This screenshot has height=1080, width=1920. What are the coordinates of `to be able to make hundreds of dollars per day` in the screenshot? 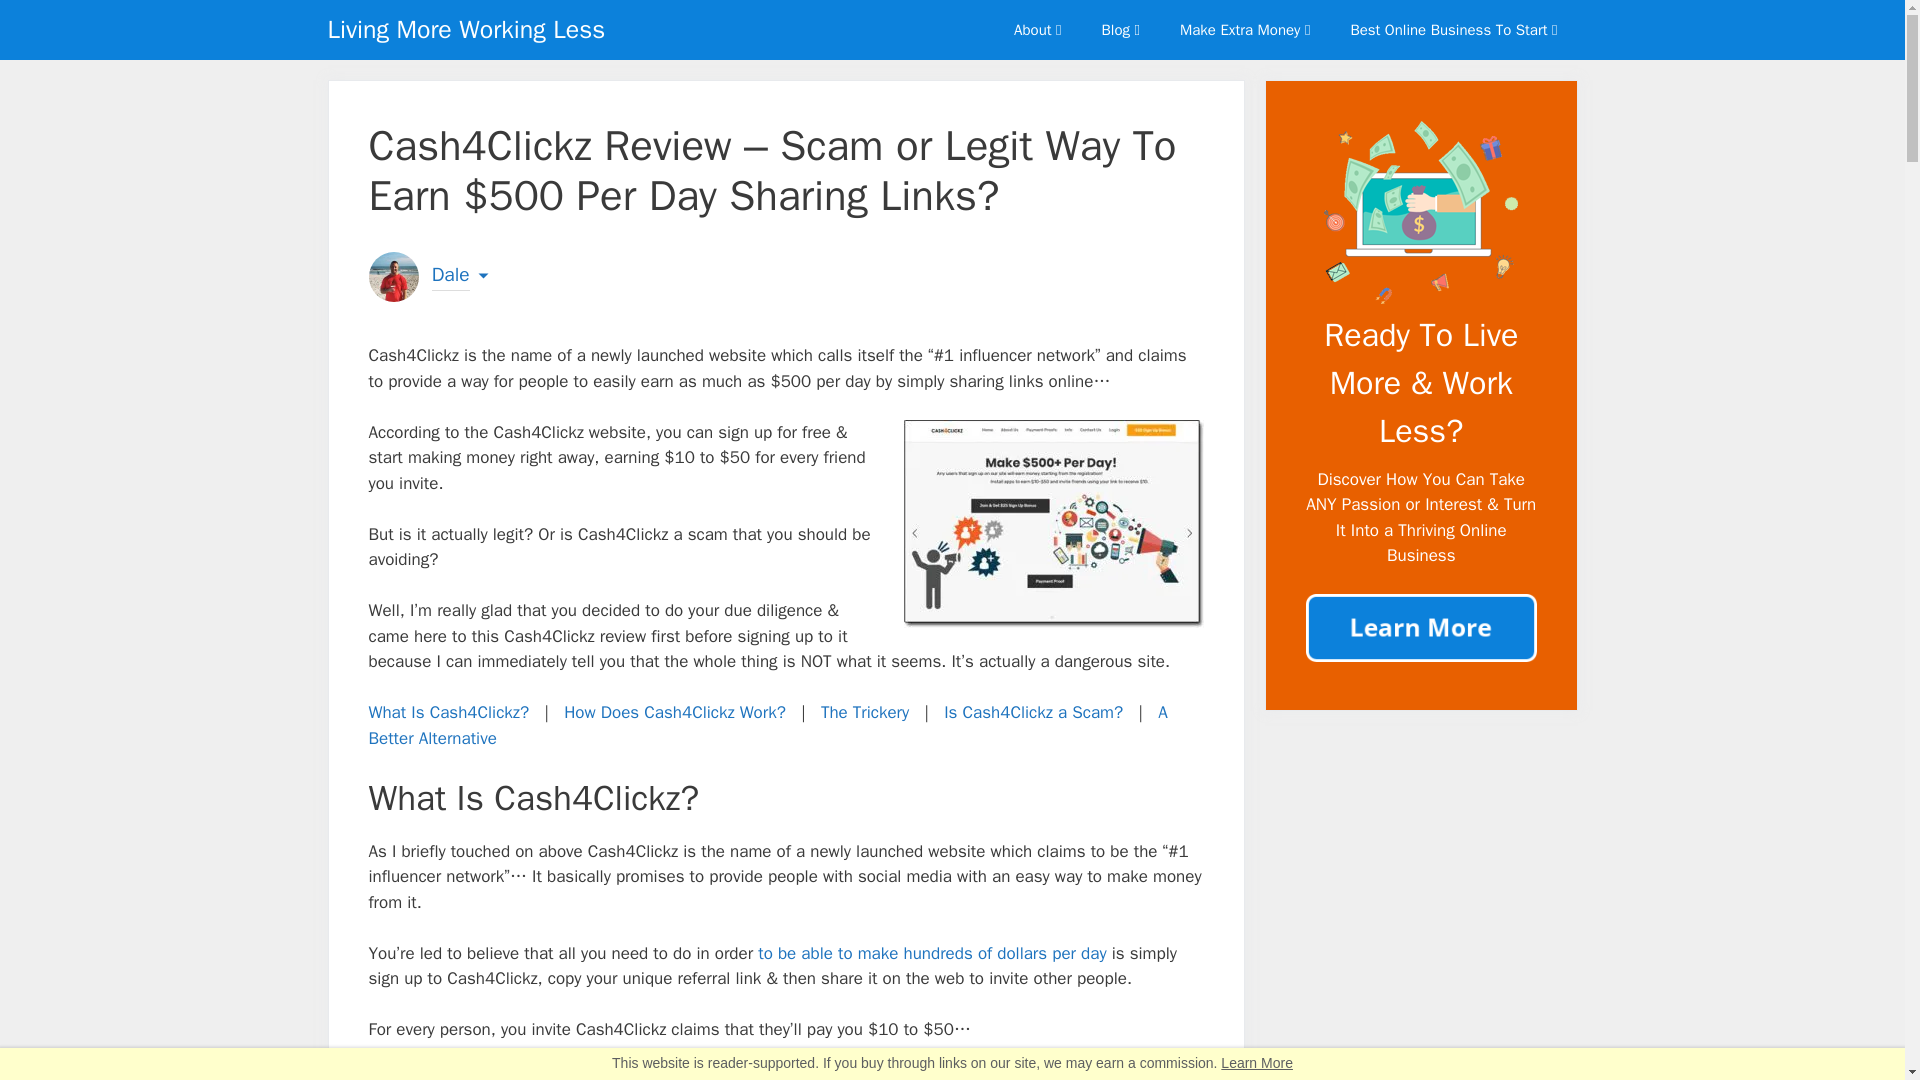 It's located at (928, 953).